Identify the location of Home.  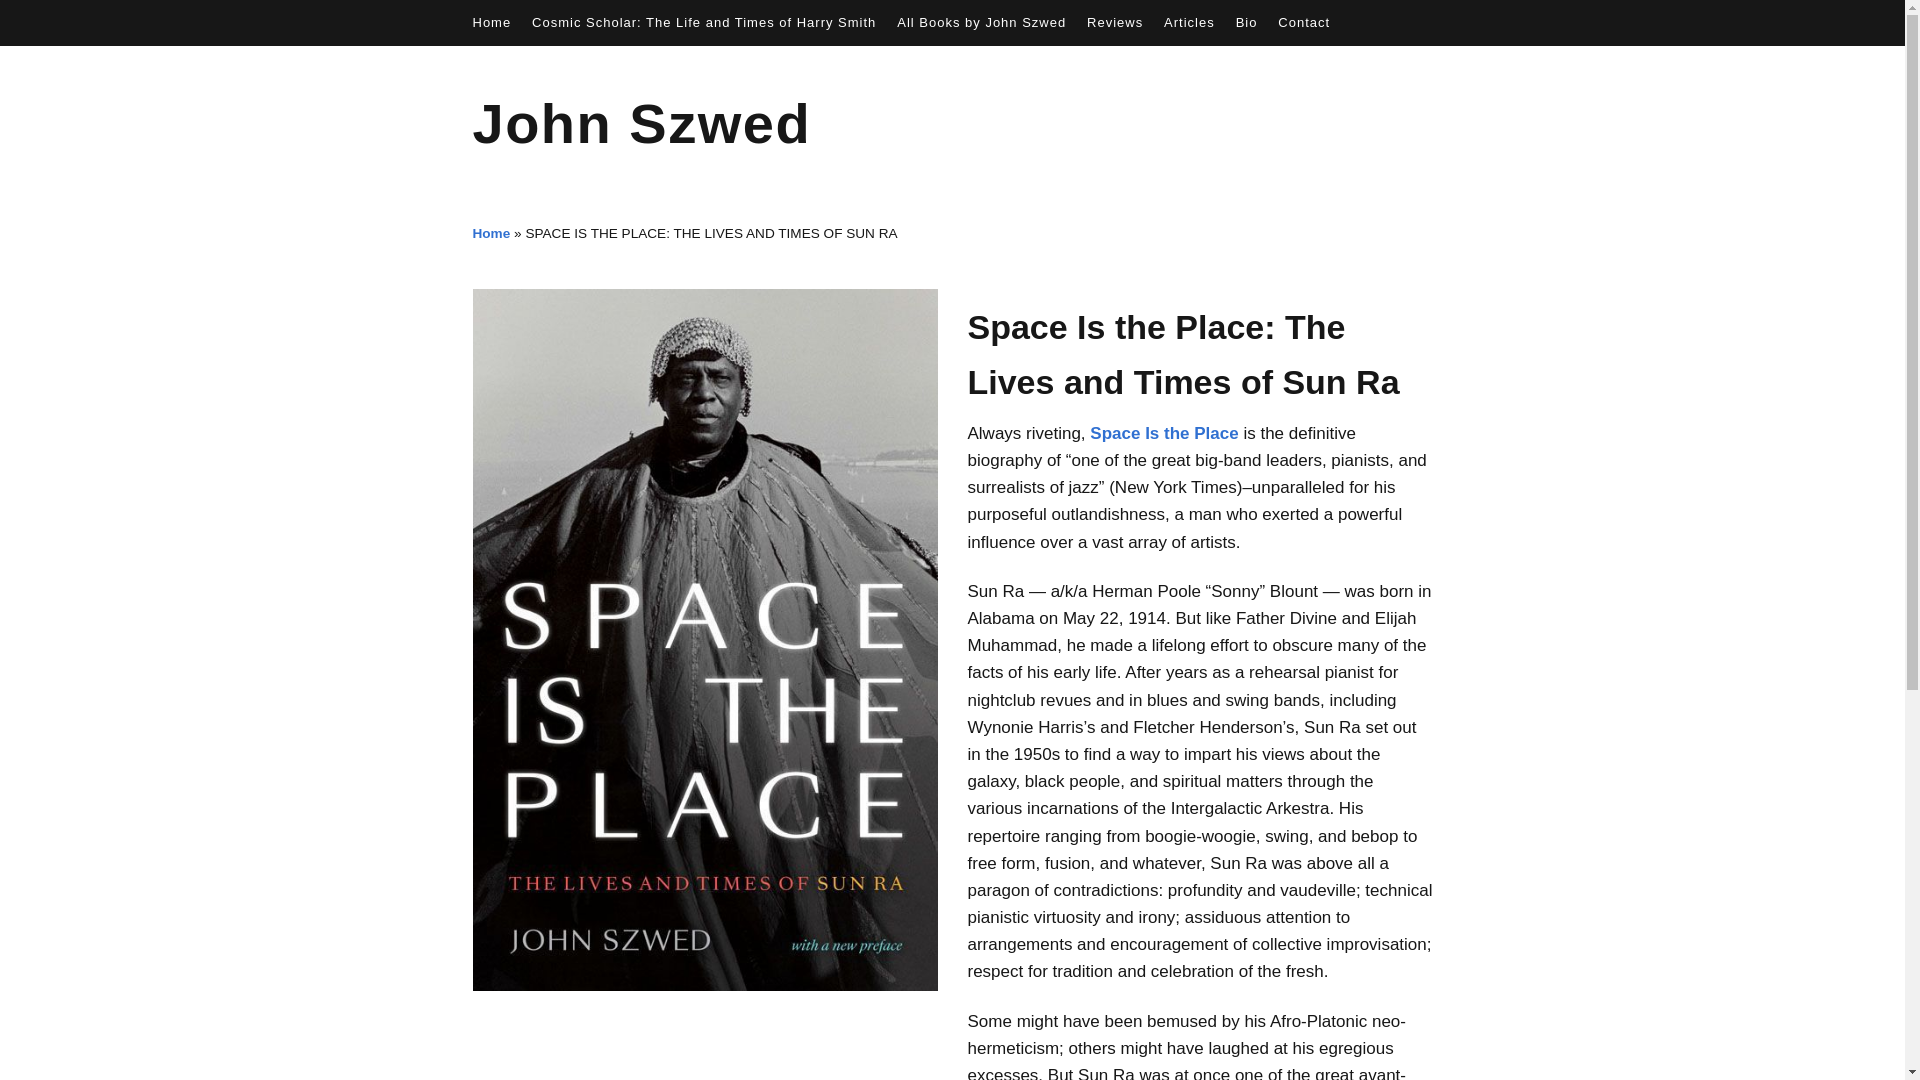
(491, 22).